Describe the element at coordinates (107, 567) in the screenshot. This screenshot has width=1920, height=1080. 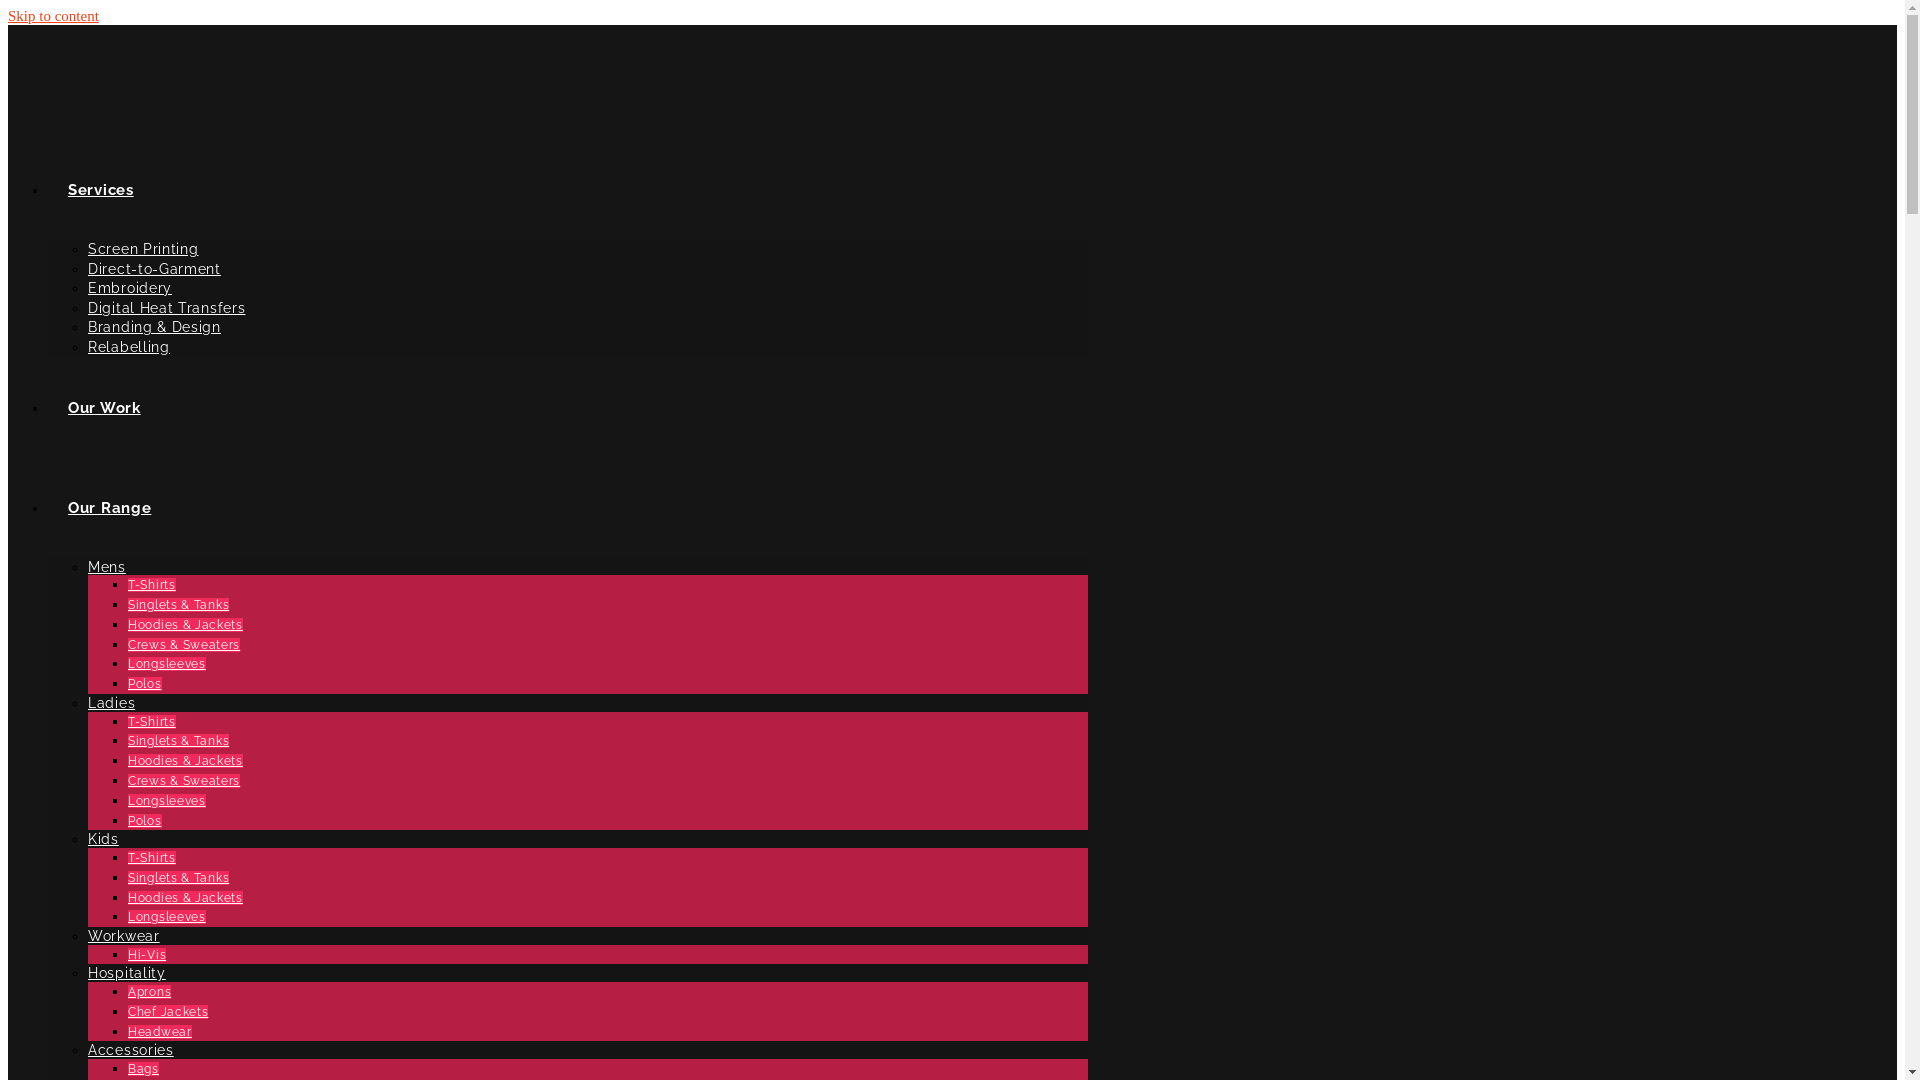
I see `Mens` at that location.